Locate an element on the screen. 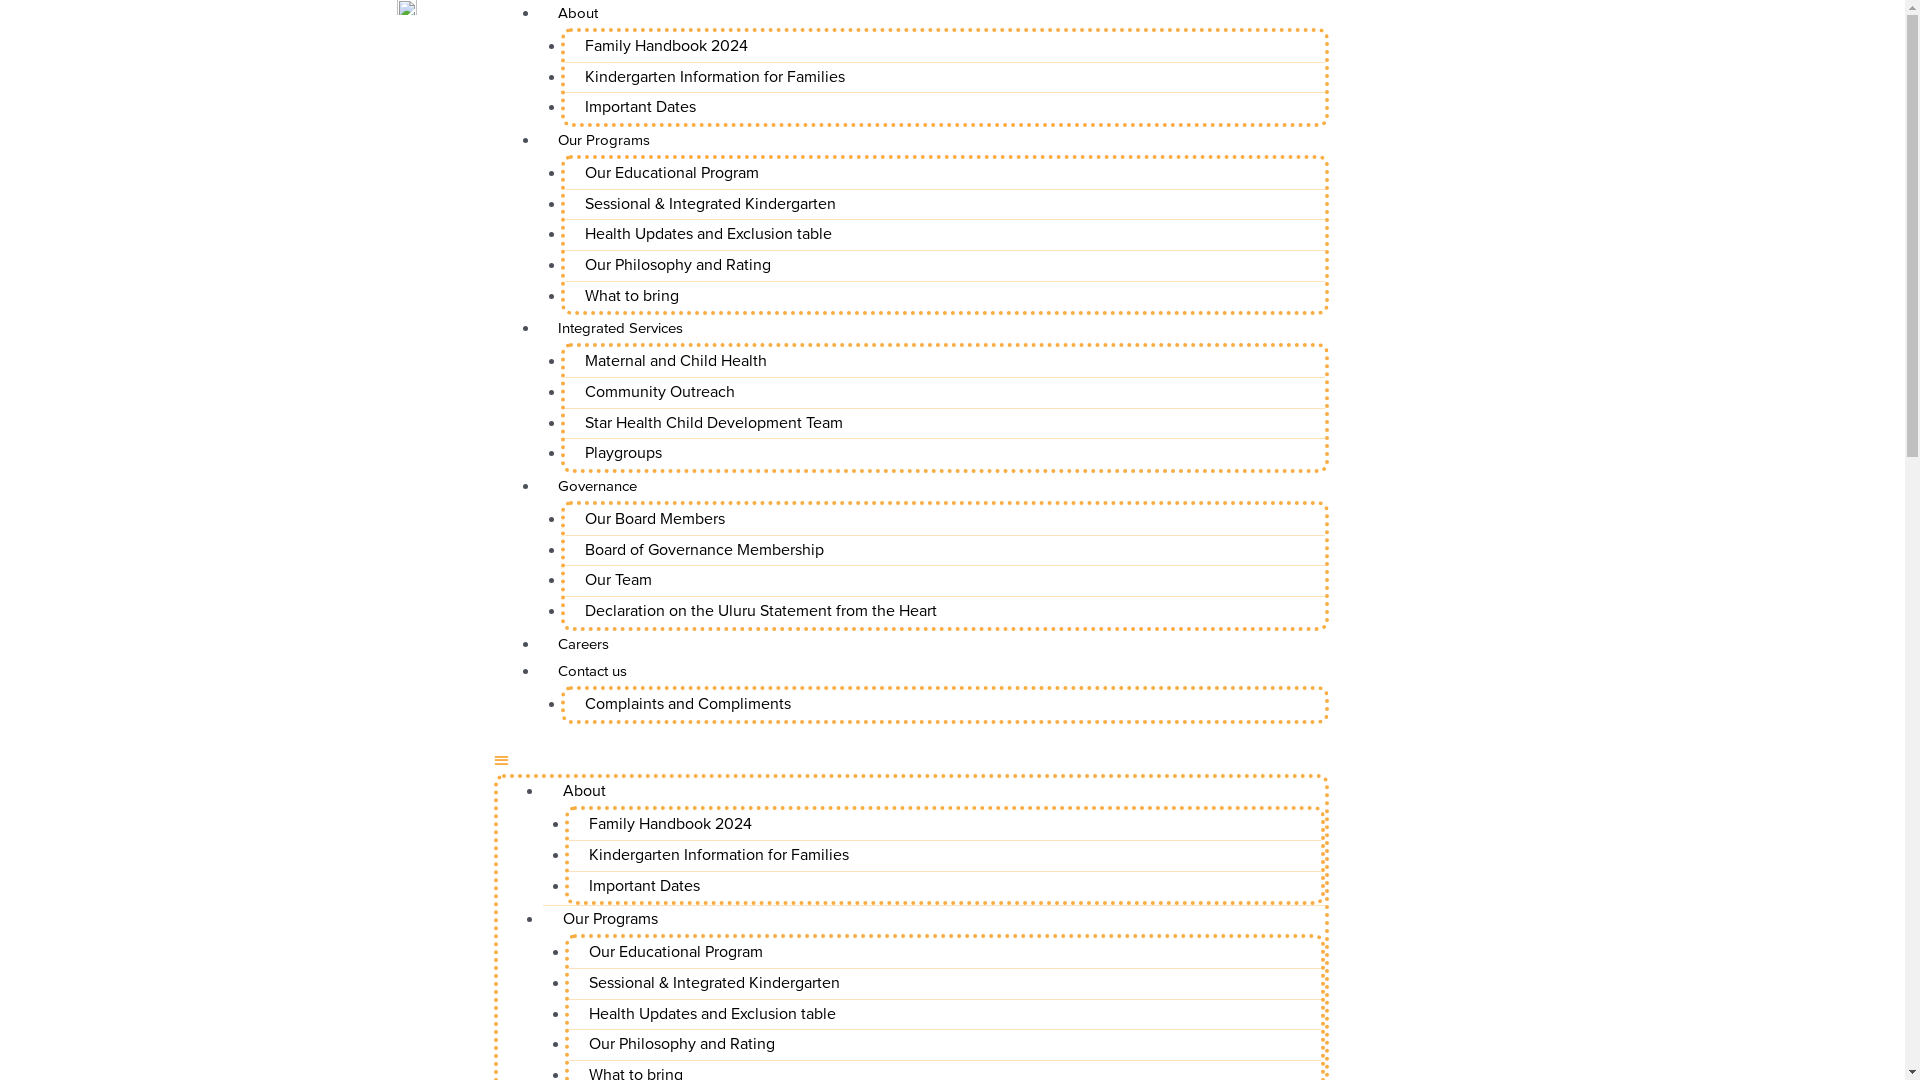 This screenshot has height=1080, width=1920. Kindergarten Information for Families is located at coordinates (715, 77).